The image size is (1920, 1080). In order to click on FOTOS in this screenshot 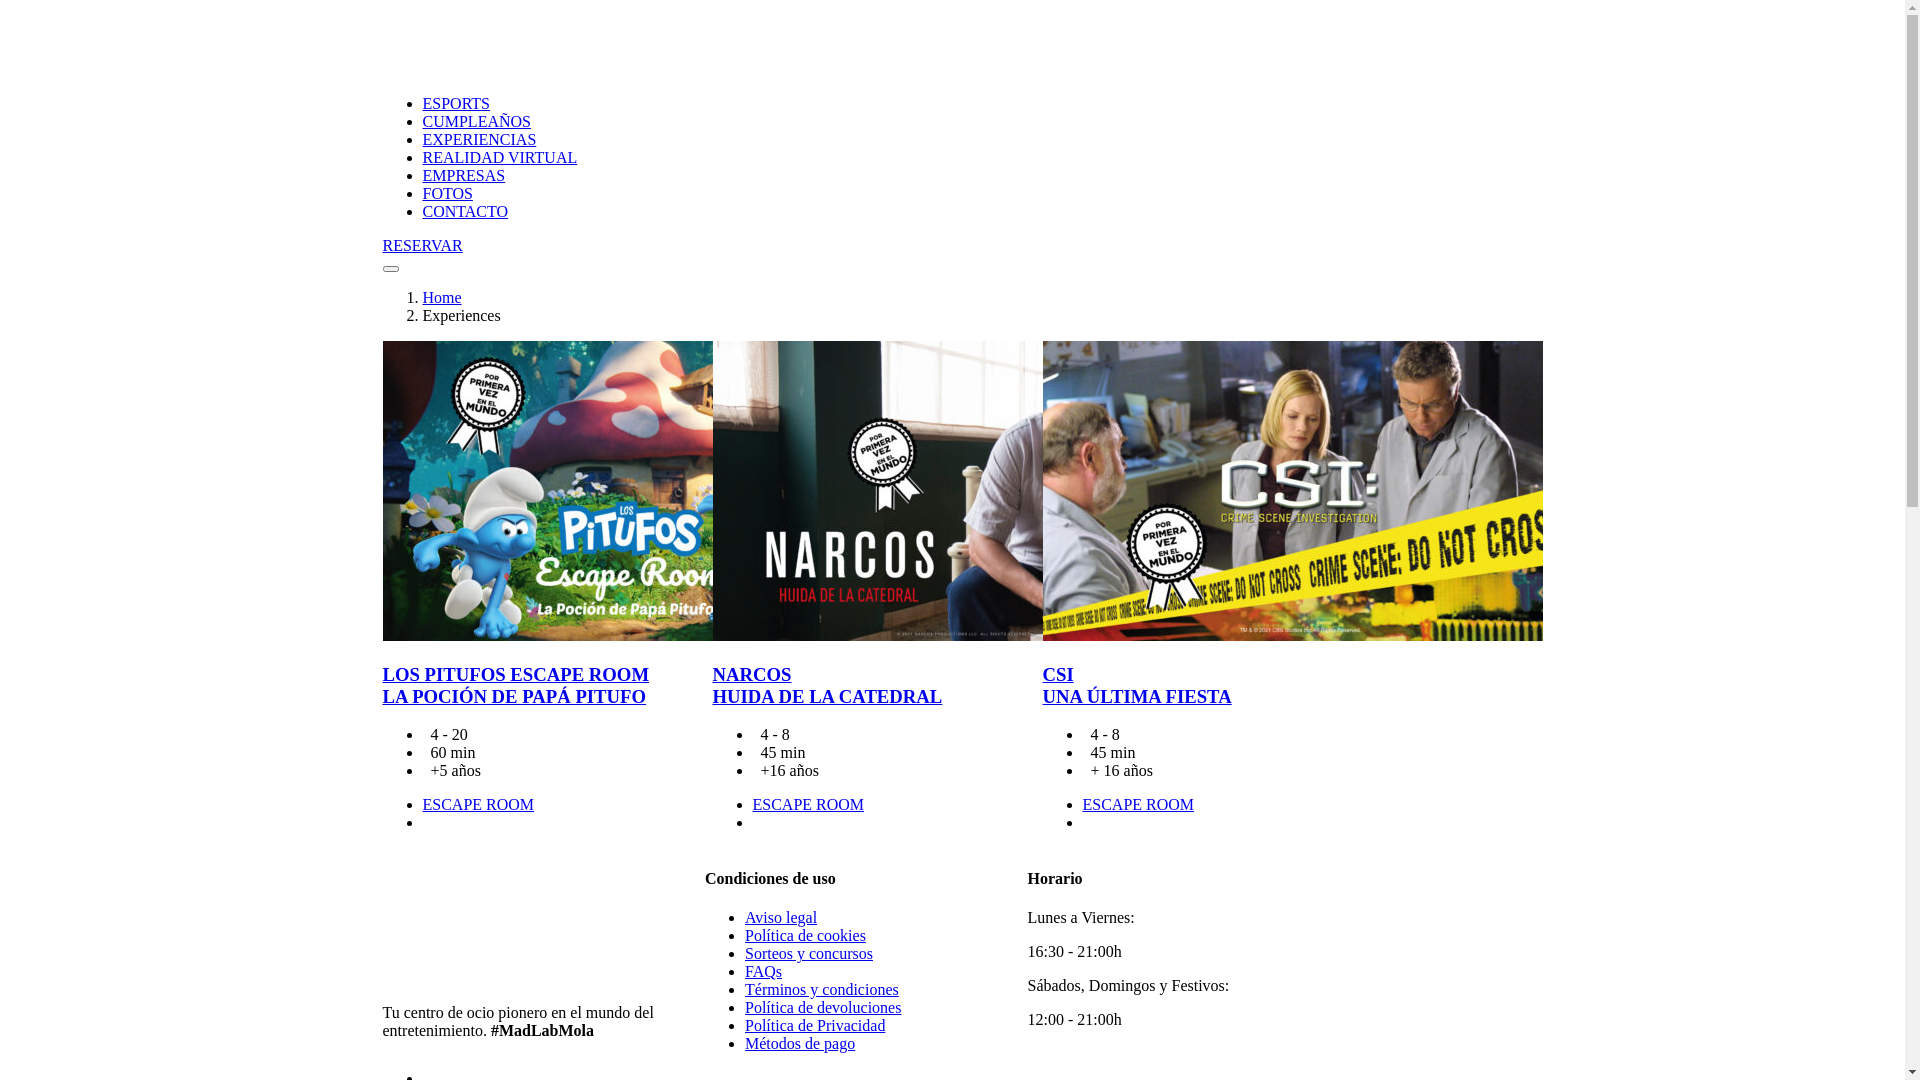, I will do `click(447, 194)`.